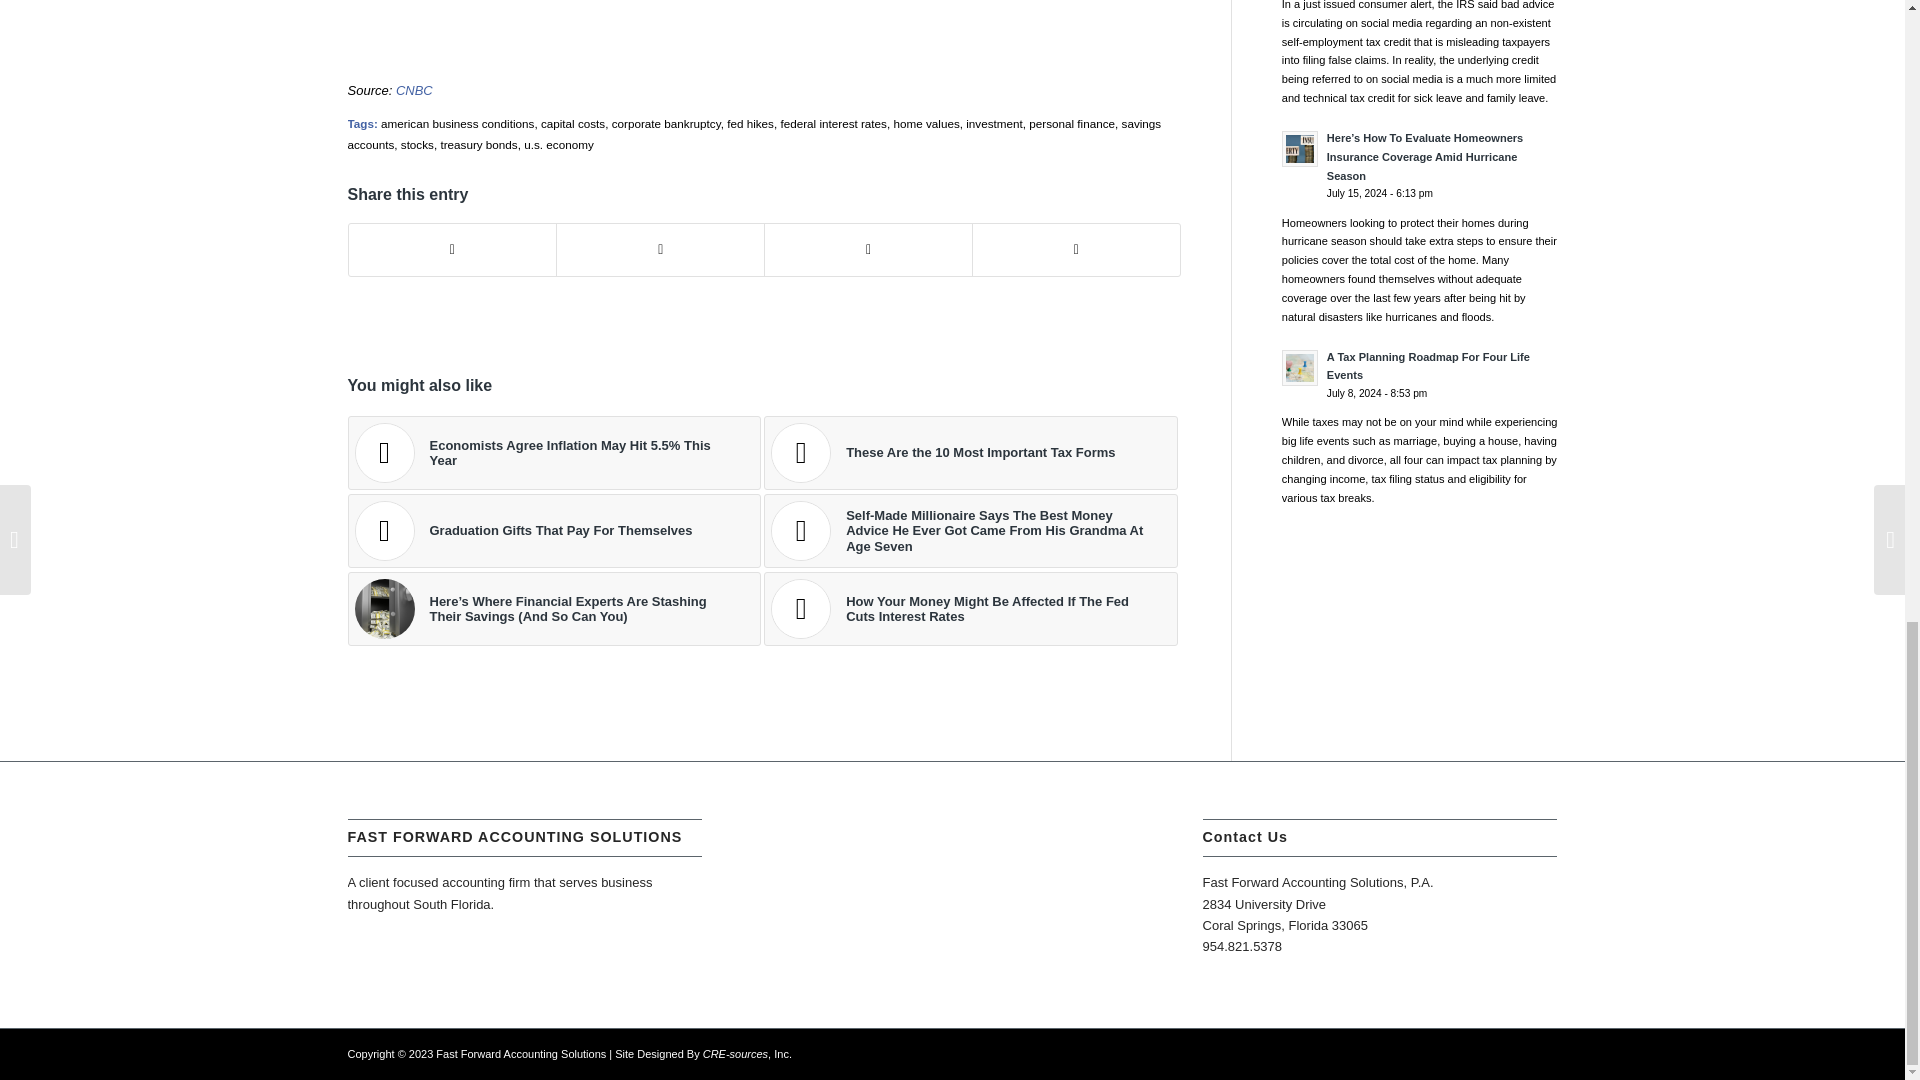 The width and height of the screenshot is (1920, 1080). Describe the element at coordinates (572, 122) in the screenshot. I see `capital costs` at that location.